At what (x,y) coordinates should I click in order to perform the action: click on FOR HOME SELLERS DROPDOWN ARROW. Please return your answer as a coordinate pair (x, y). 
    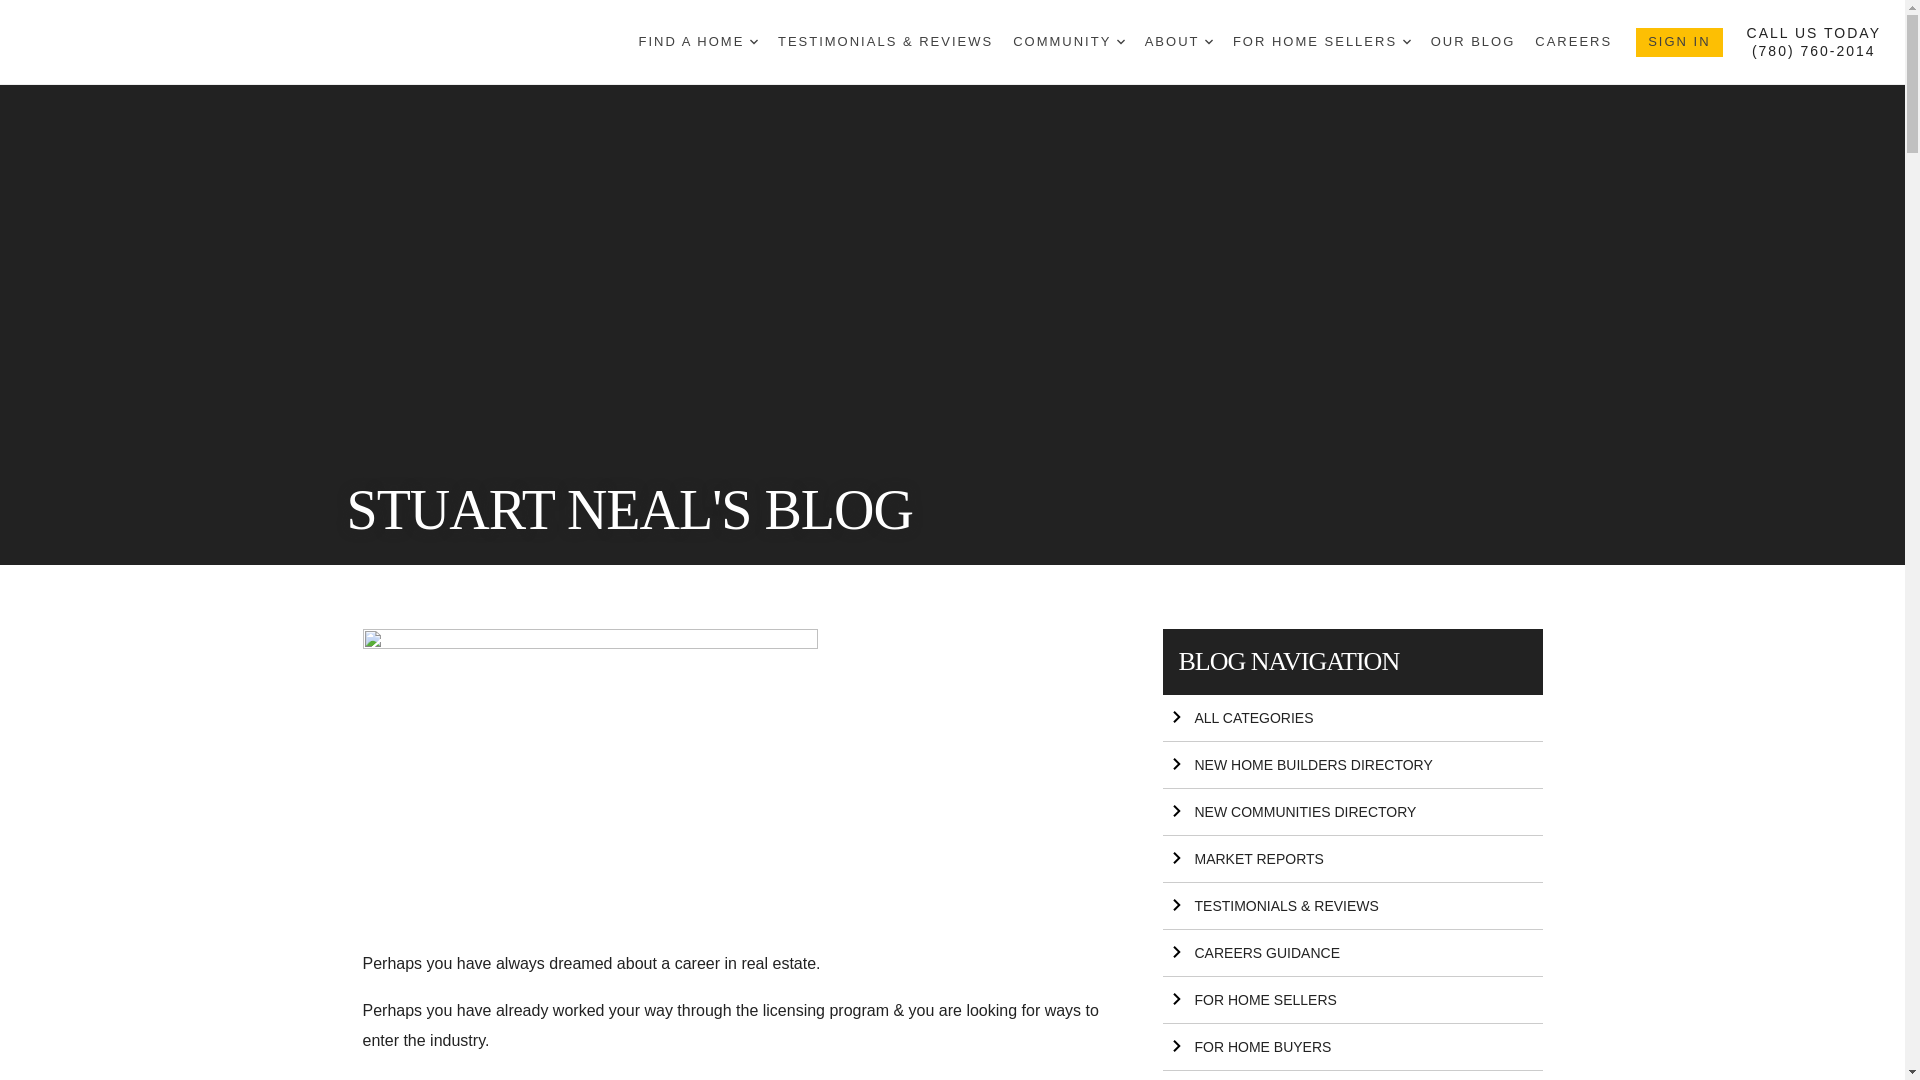
    Looking at the image, I should click on (1322, 42).